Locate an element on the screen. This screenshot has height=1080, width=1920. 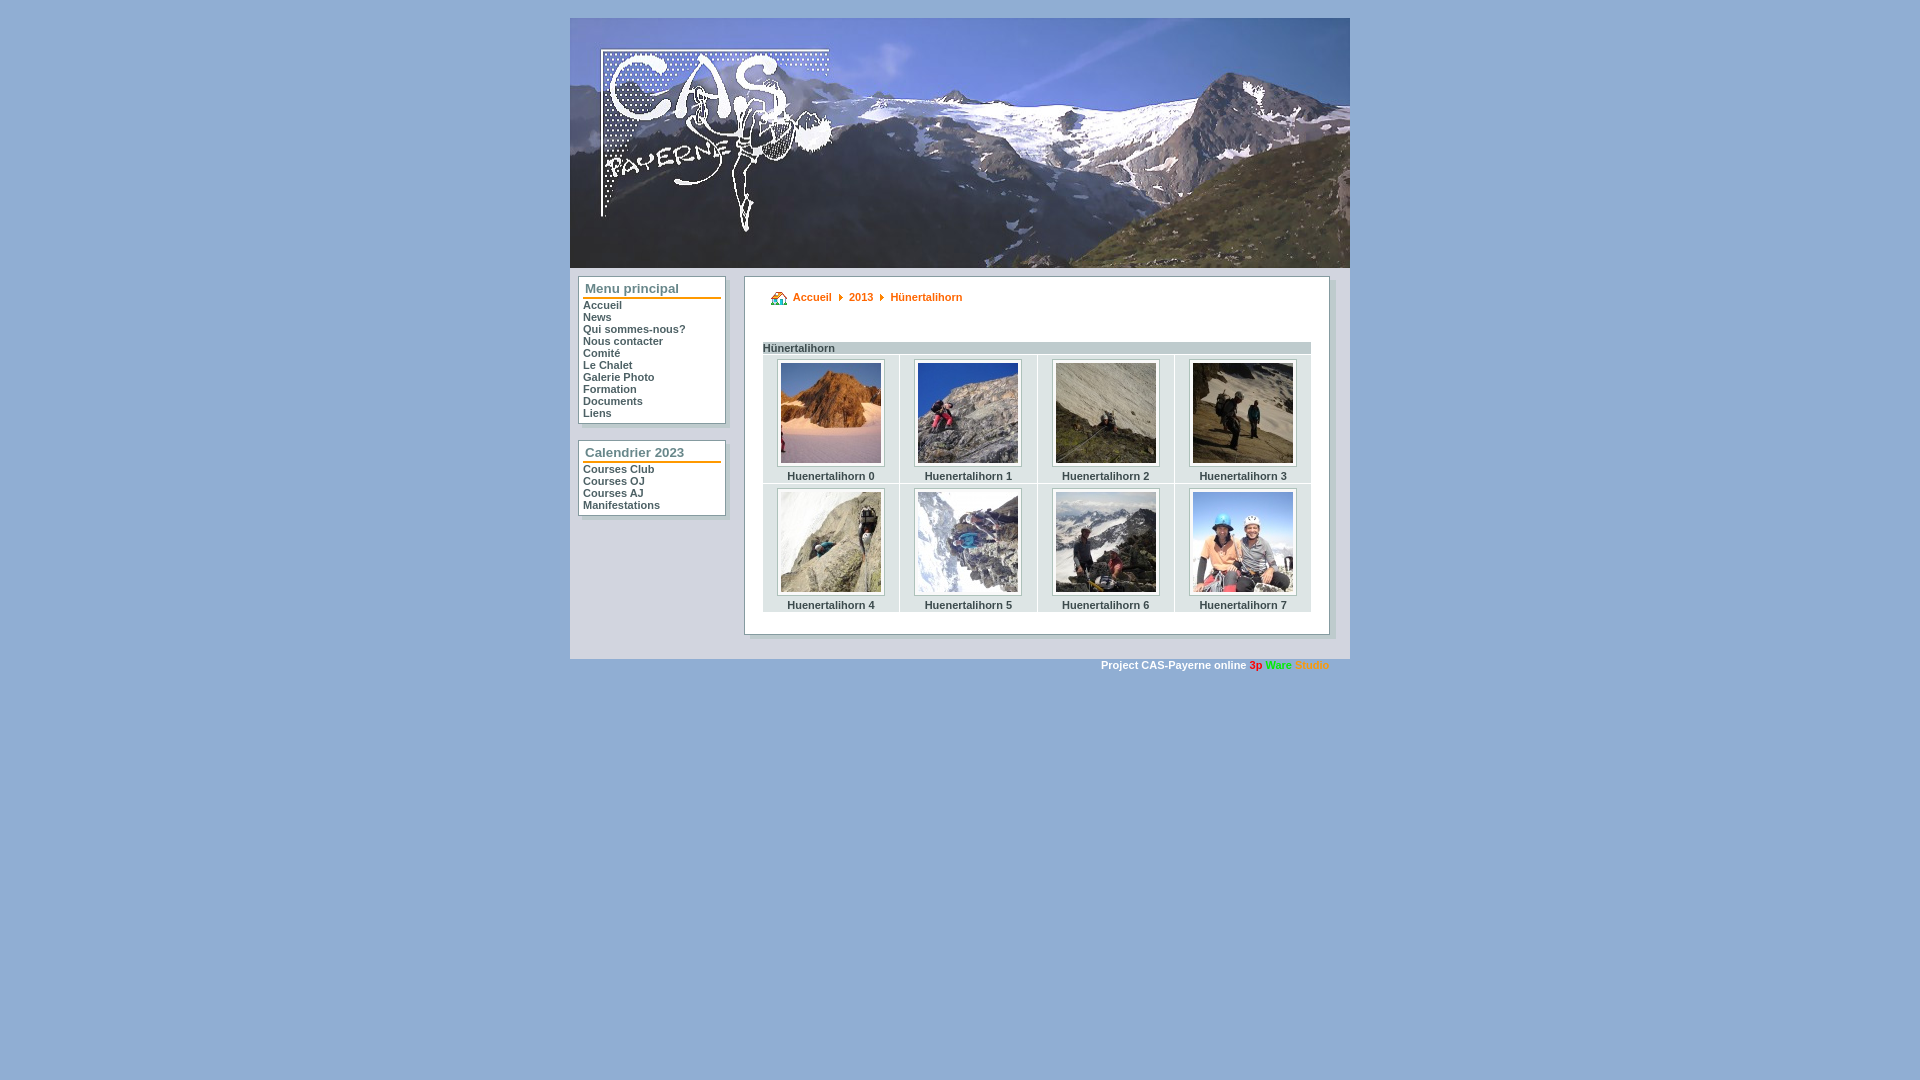
Courses Club is located at coordinates (619, 469).